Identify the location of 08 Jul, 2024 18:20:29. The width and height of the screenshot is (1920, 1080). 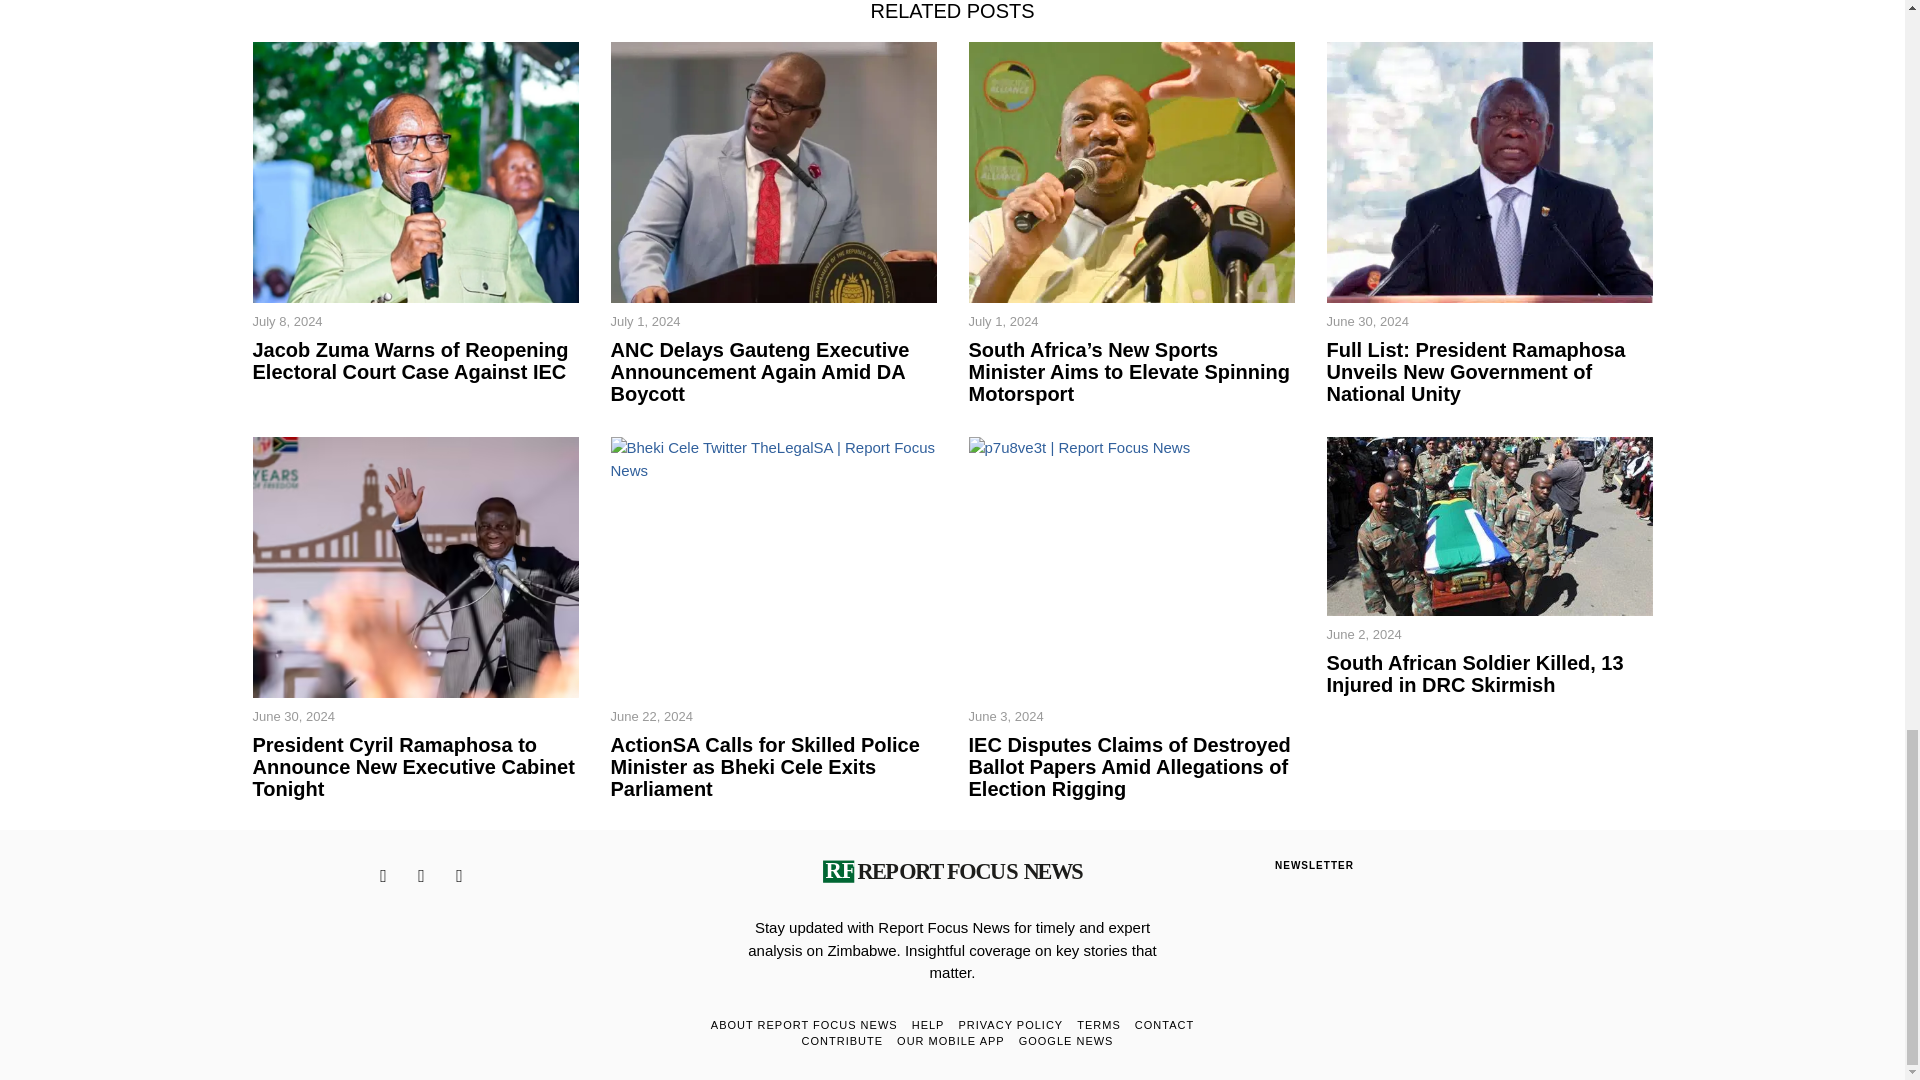
(286, 322).